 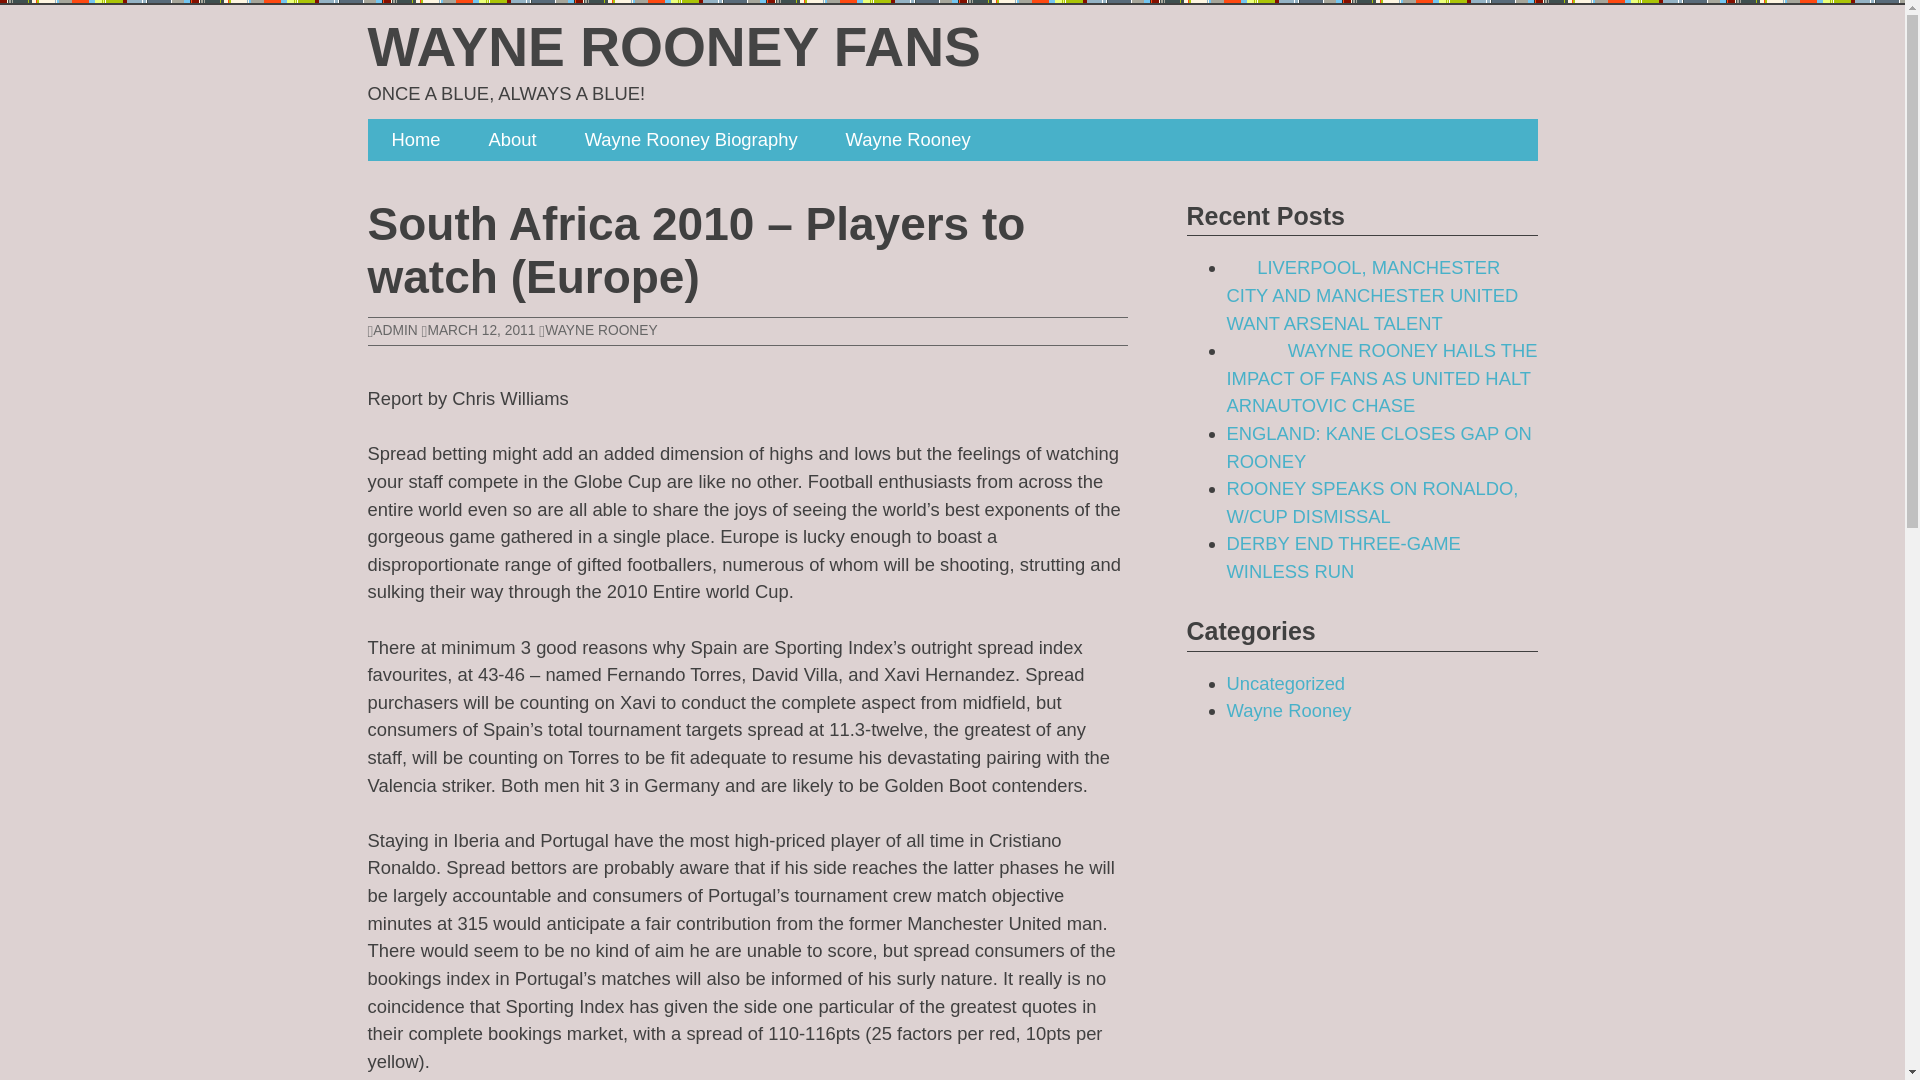 What do you see at coordinates (674, 46) in the screenshot?
I see `WAYNE ROONEY FANS` at bounding box center [674, 46].